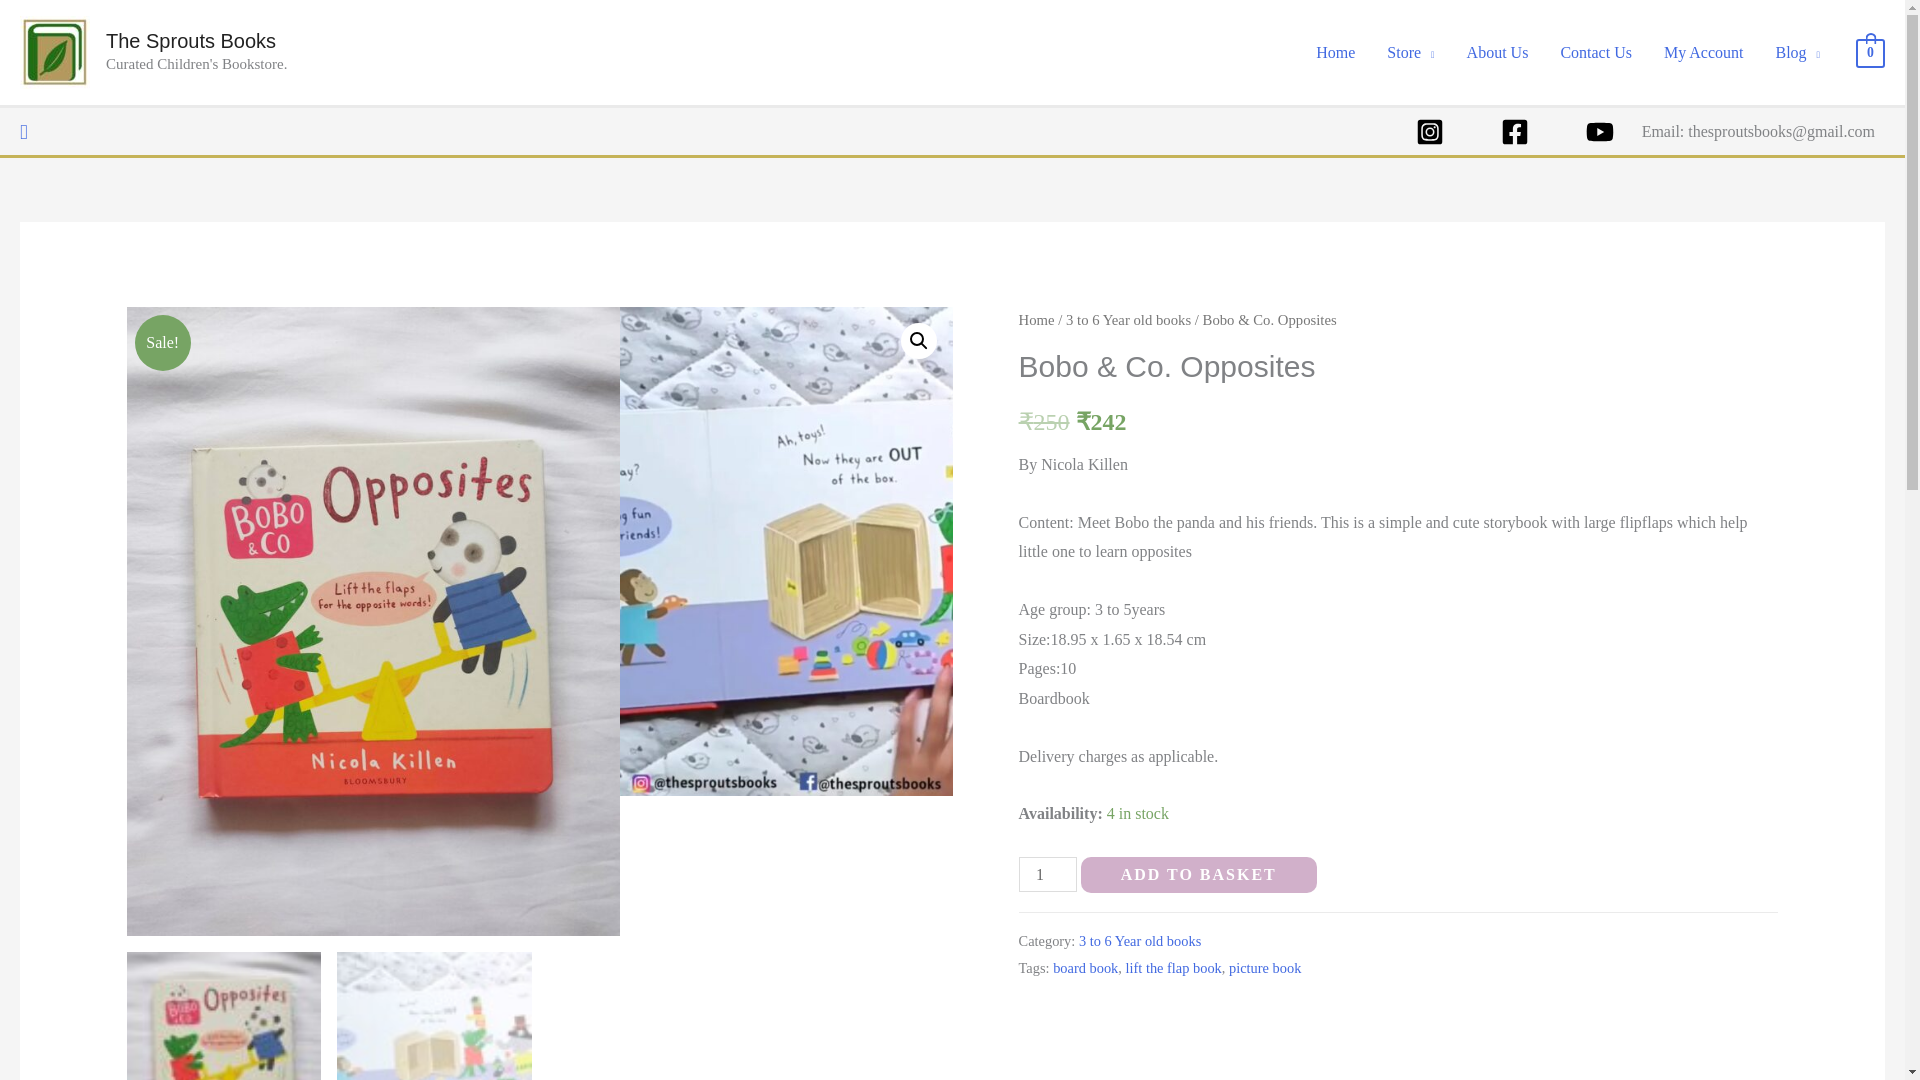 Image resolution: width=1920 pixels, height=1080 pixels. What do you see at coordinates (1498, 52) in the screenshot?
I see `About Us` at bounding box center [1498, 52].